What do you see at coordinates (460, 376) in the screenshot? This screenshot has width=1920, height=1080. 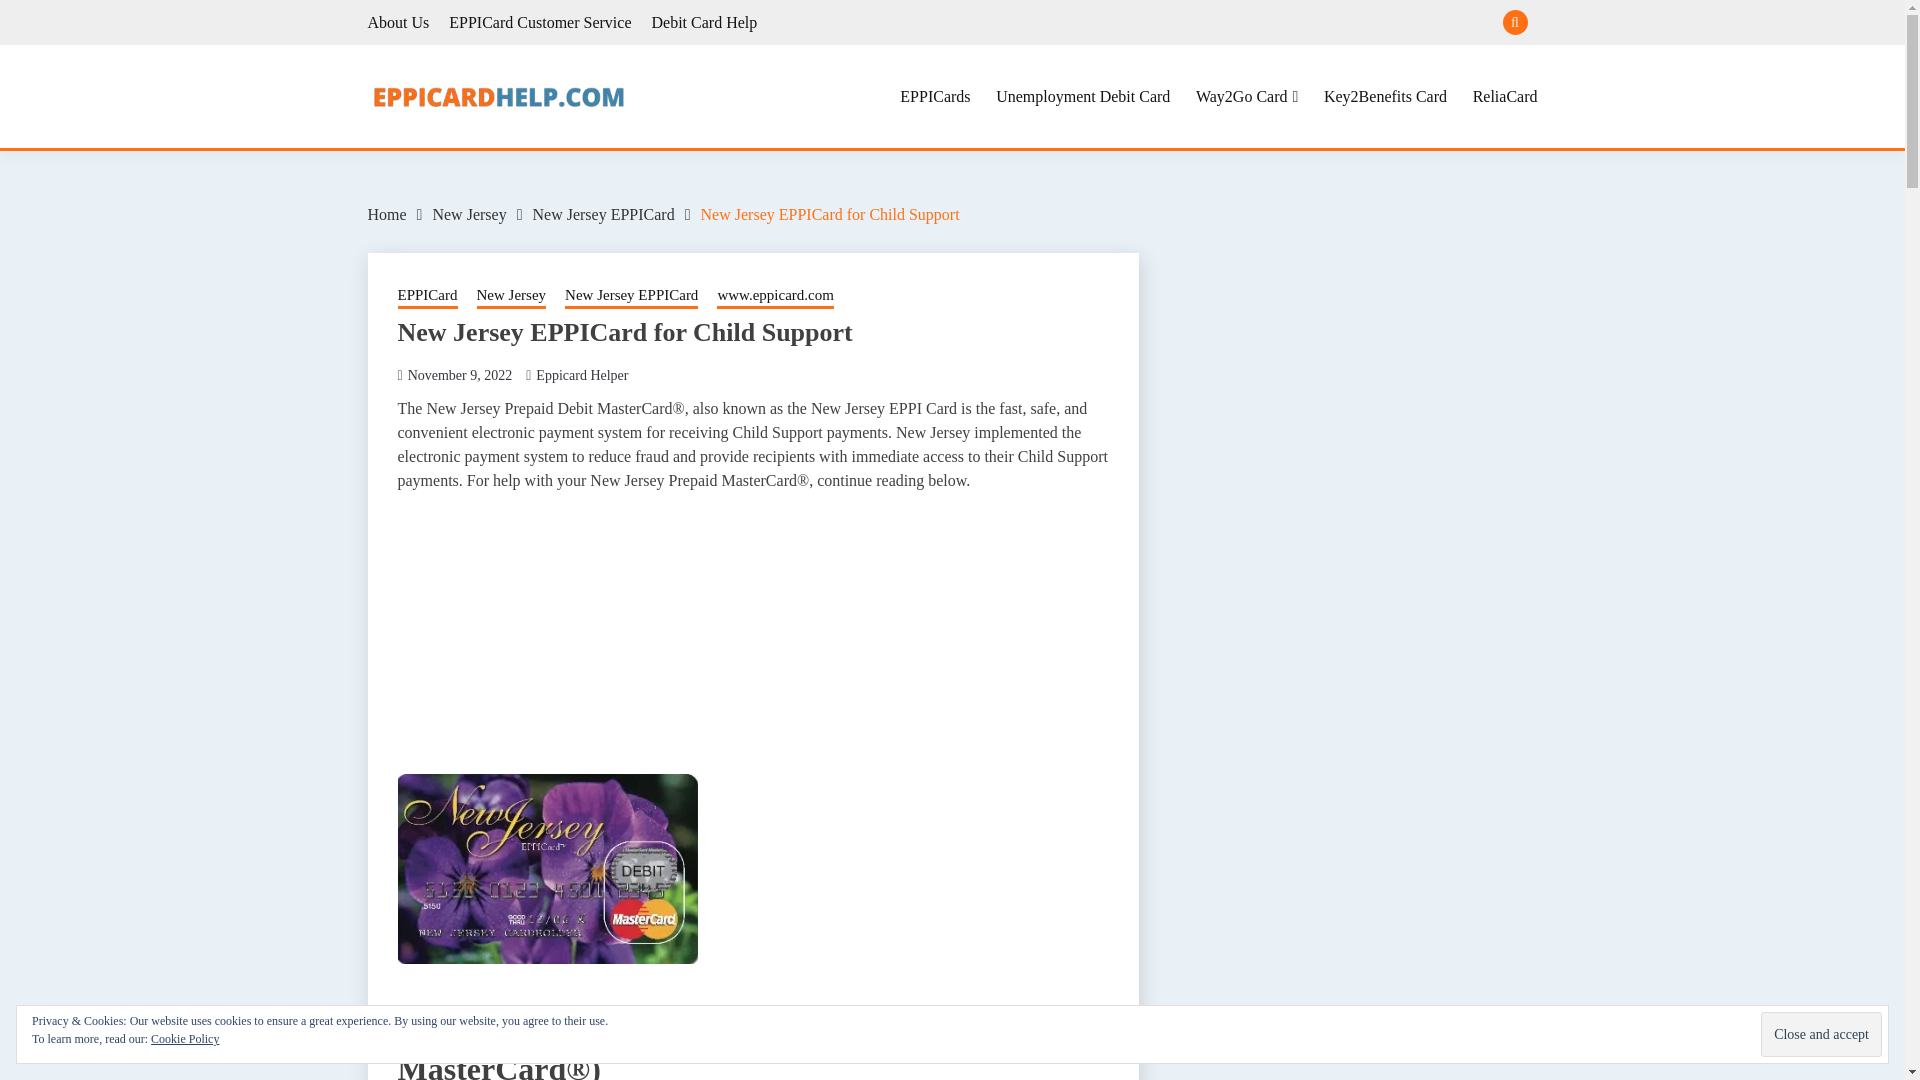 I see `November 9, 2022` at bounding box center [460, 376].